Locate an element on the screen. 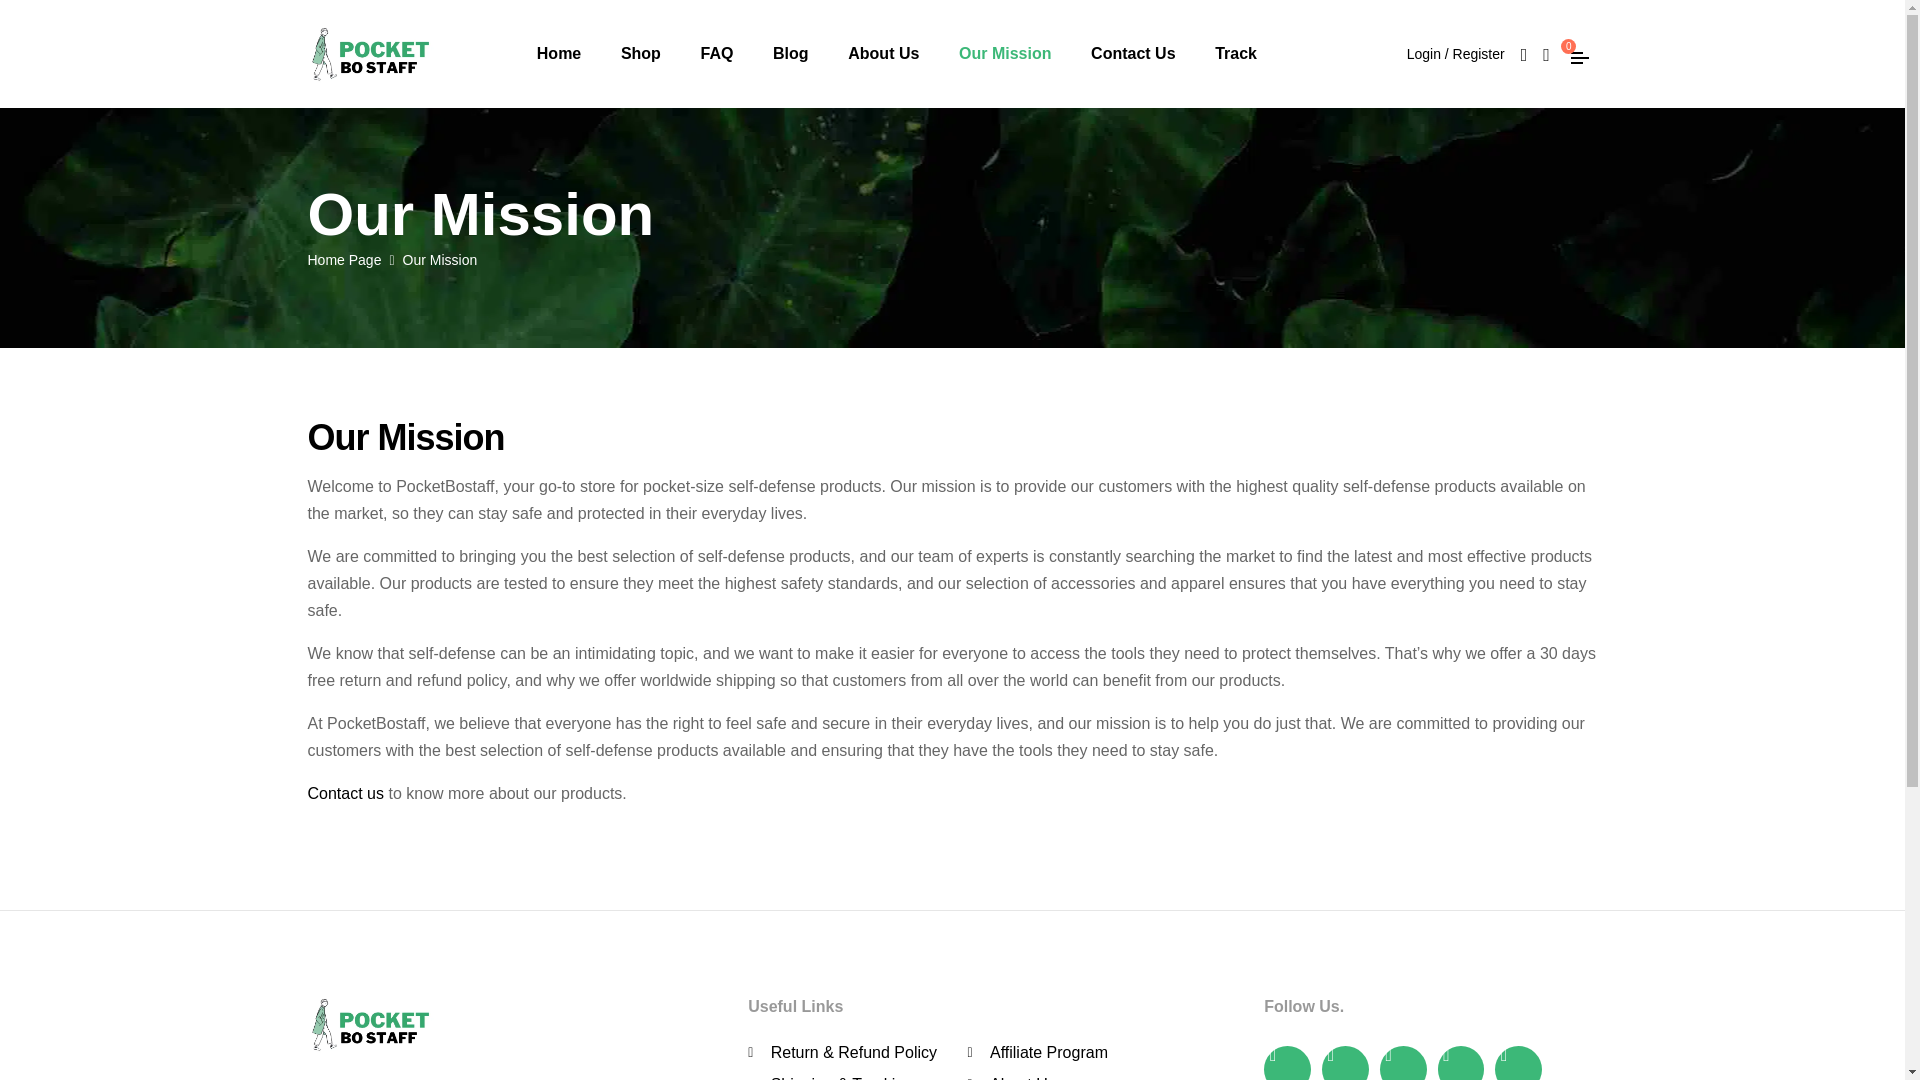 The height and width of the screenshot is (1080, 1920). Contact us is located at coordinates (348, 794).